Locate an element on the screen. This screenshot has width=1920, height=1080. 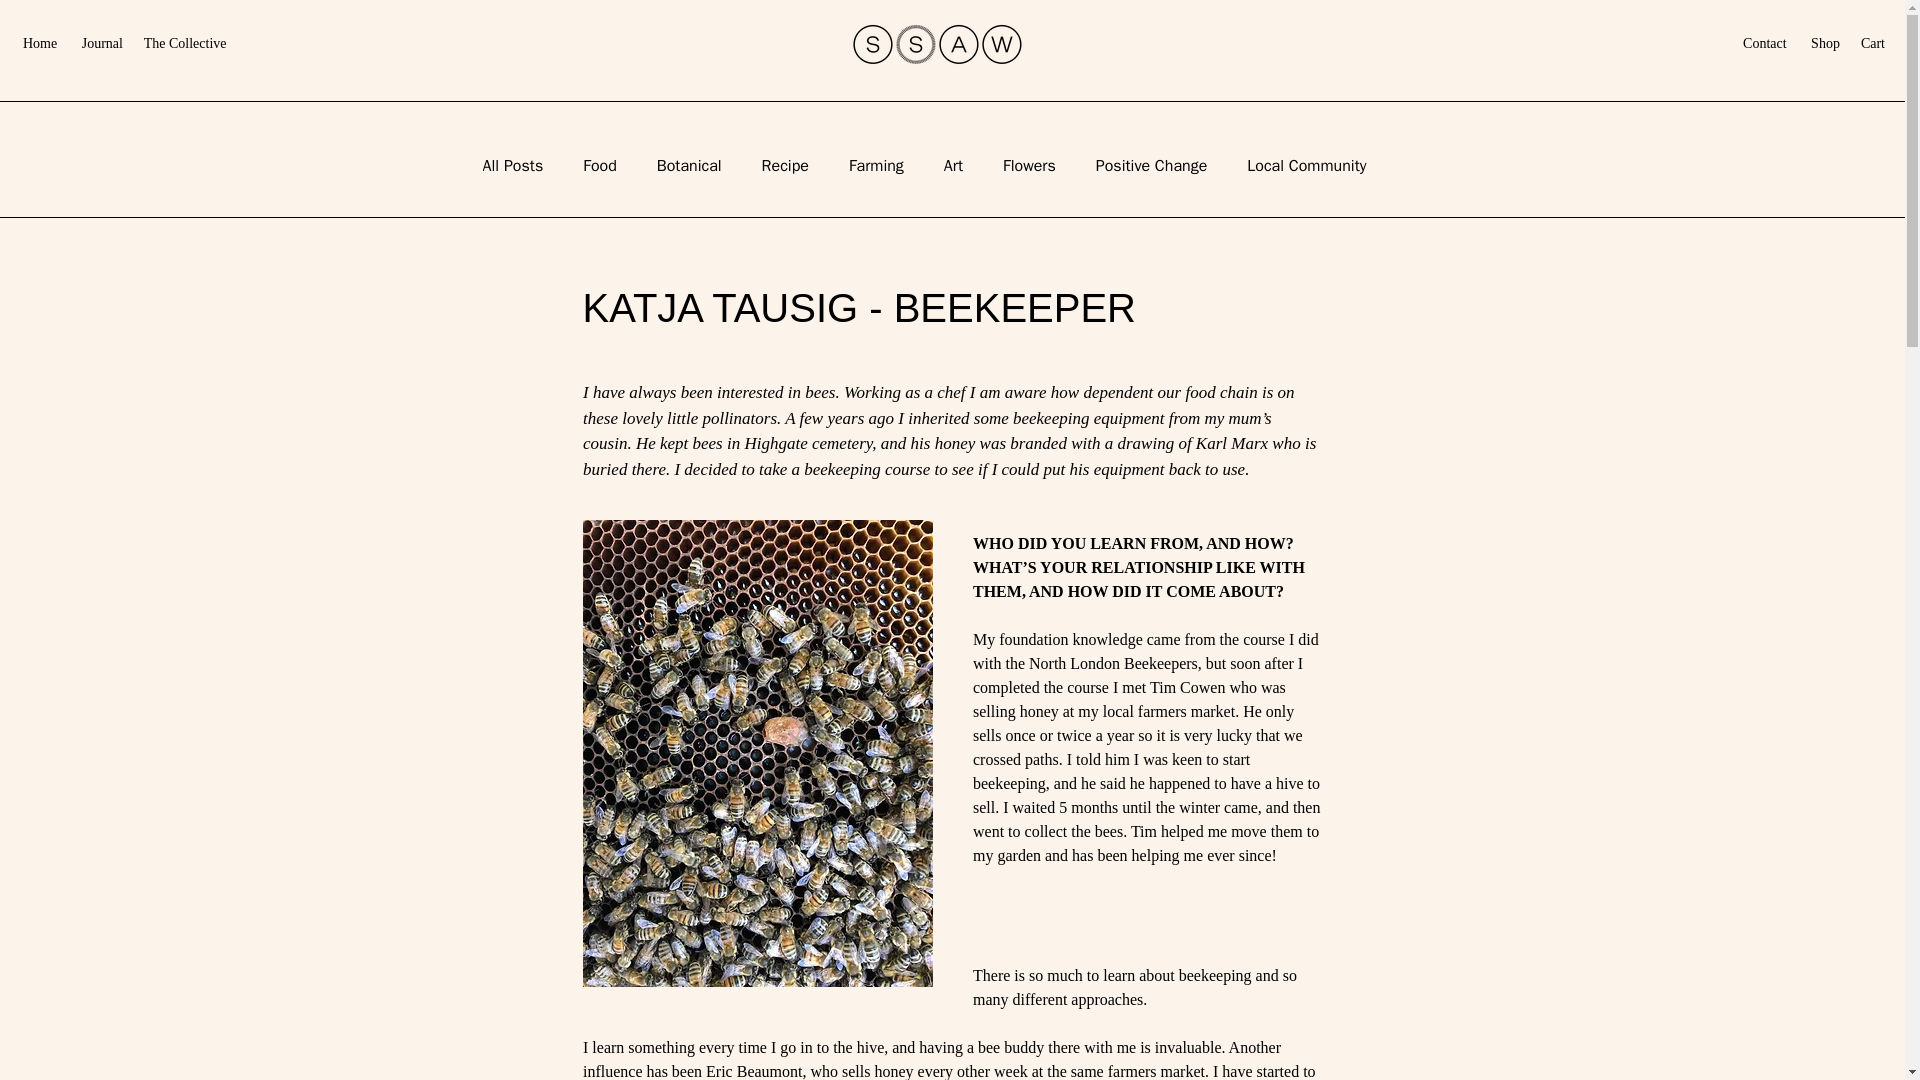
Botanical is located at coordinates (688, 166).